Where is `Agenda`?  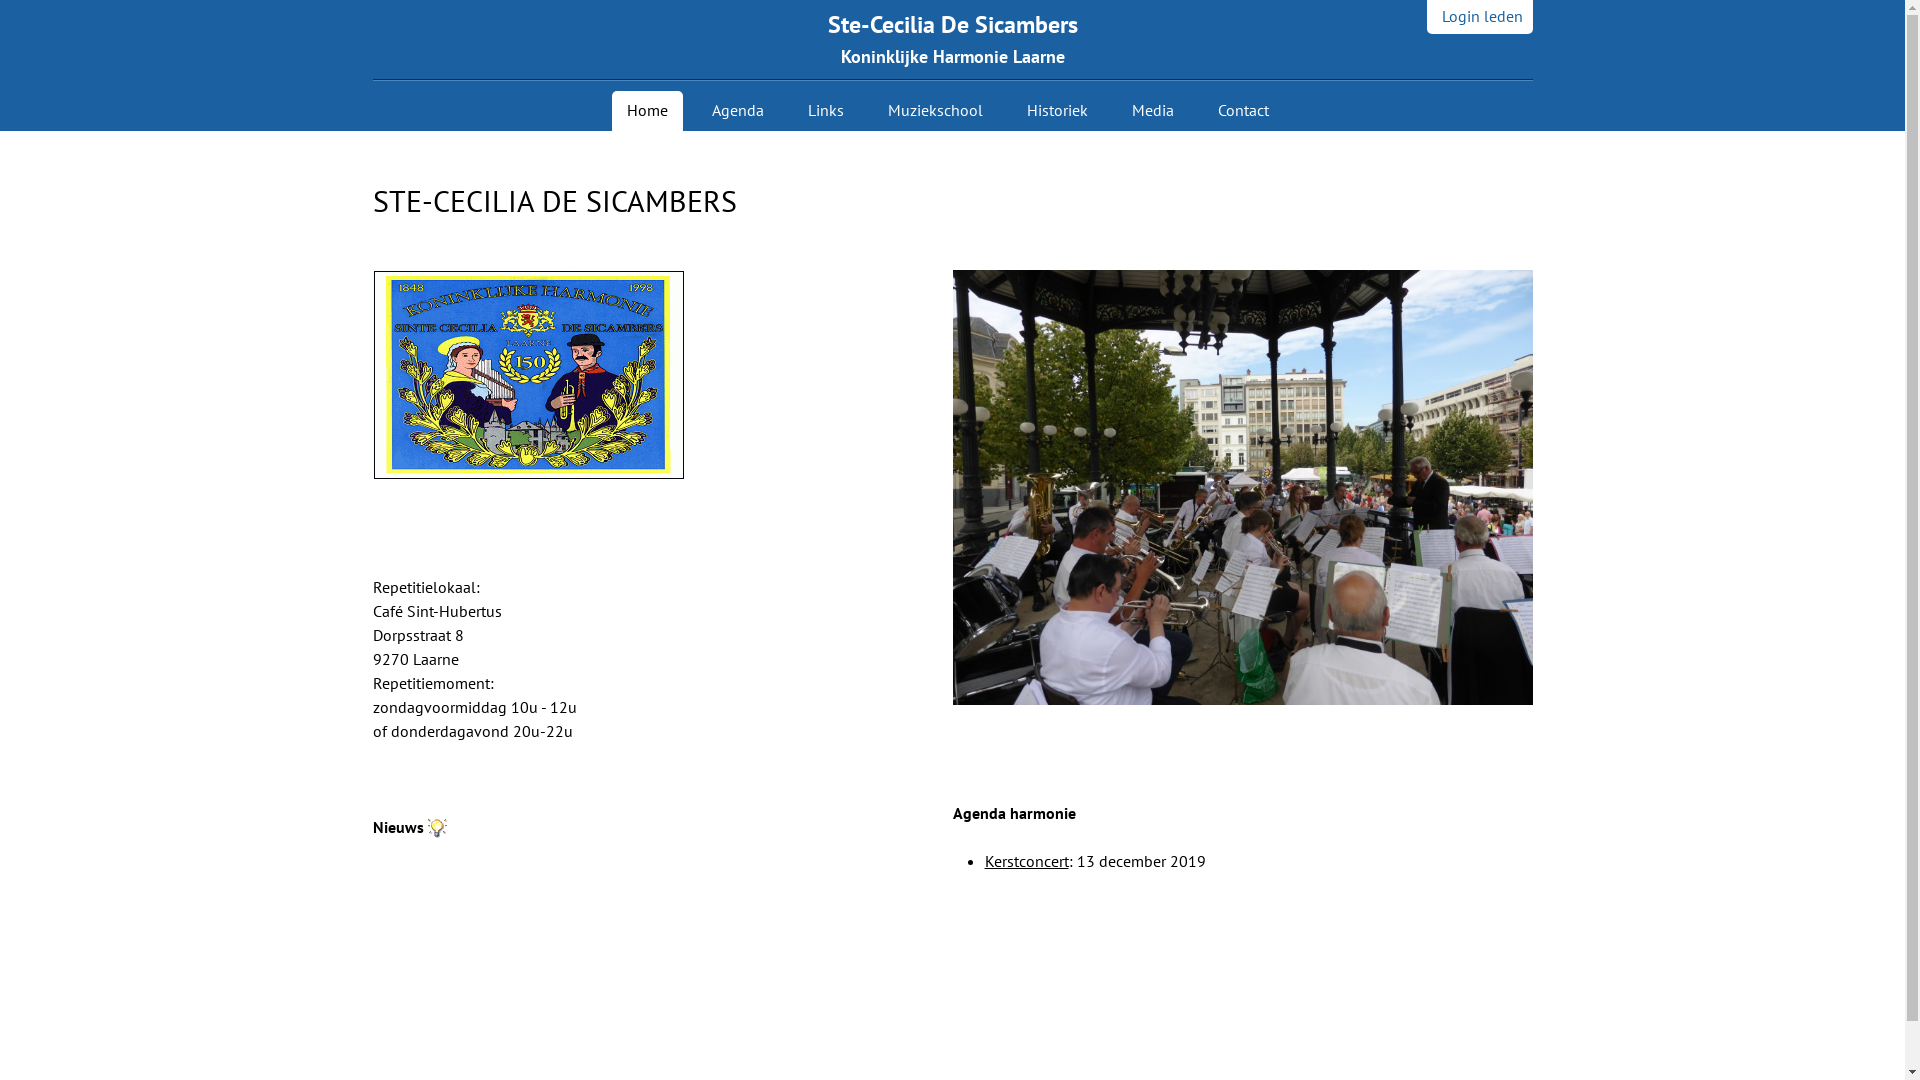 Agenda is located at coordinates (737, 111).